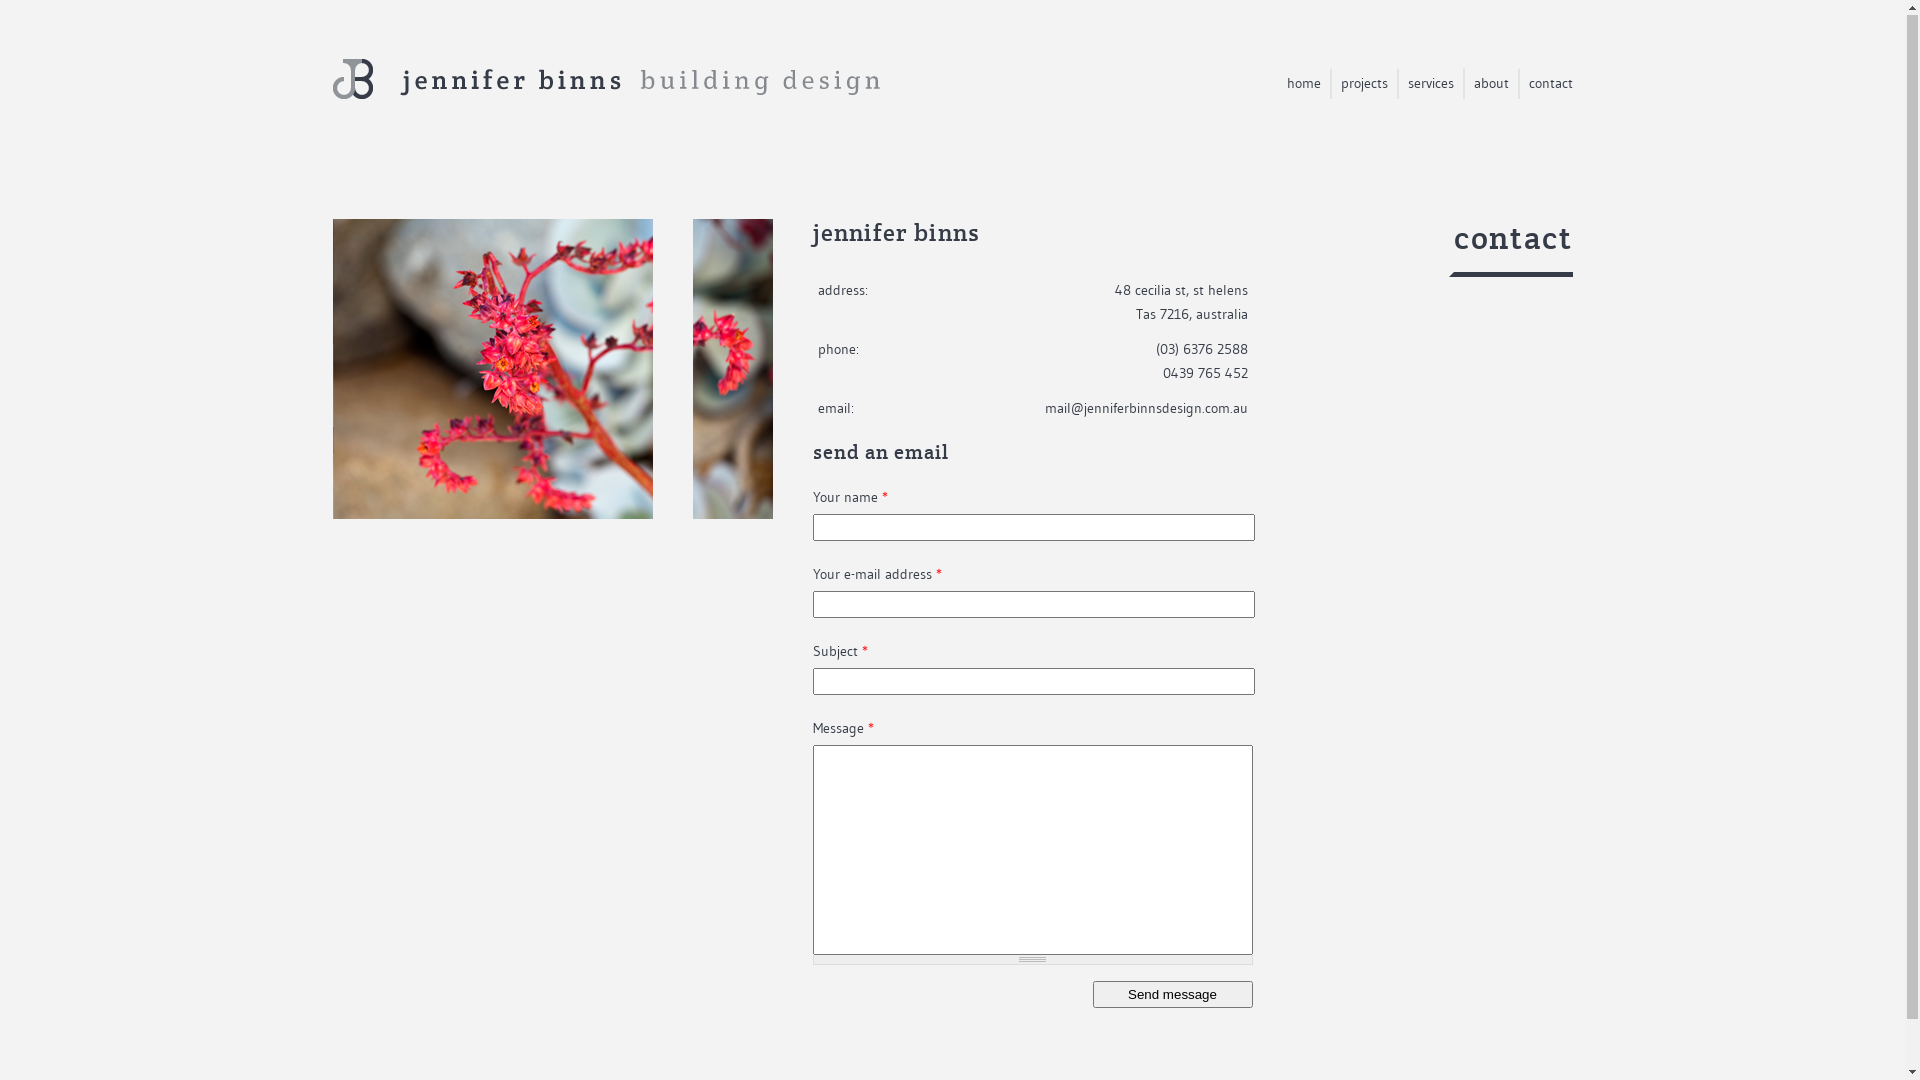  I want to click on home, so click(1303, 84).